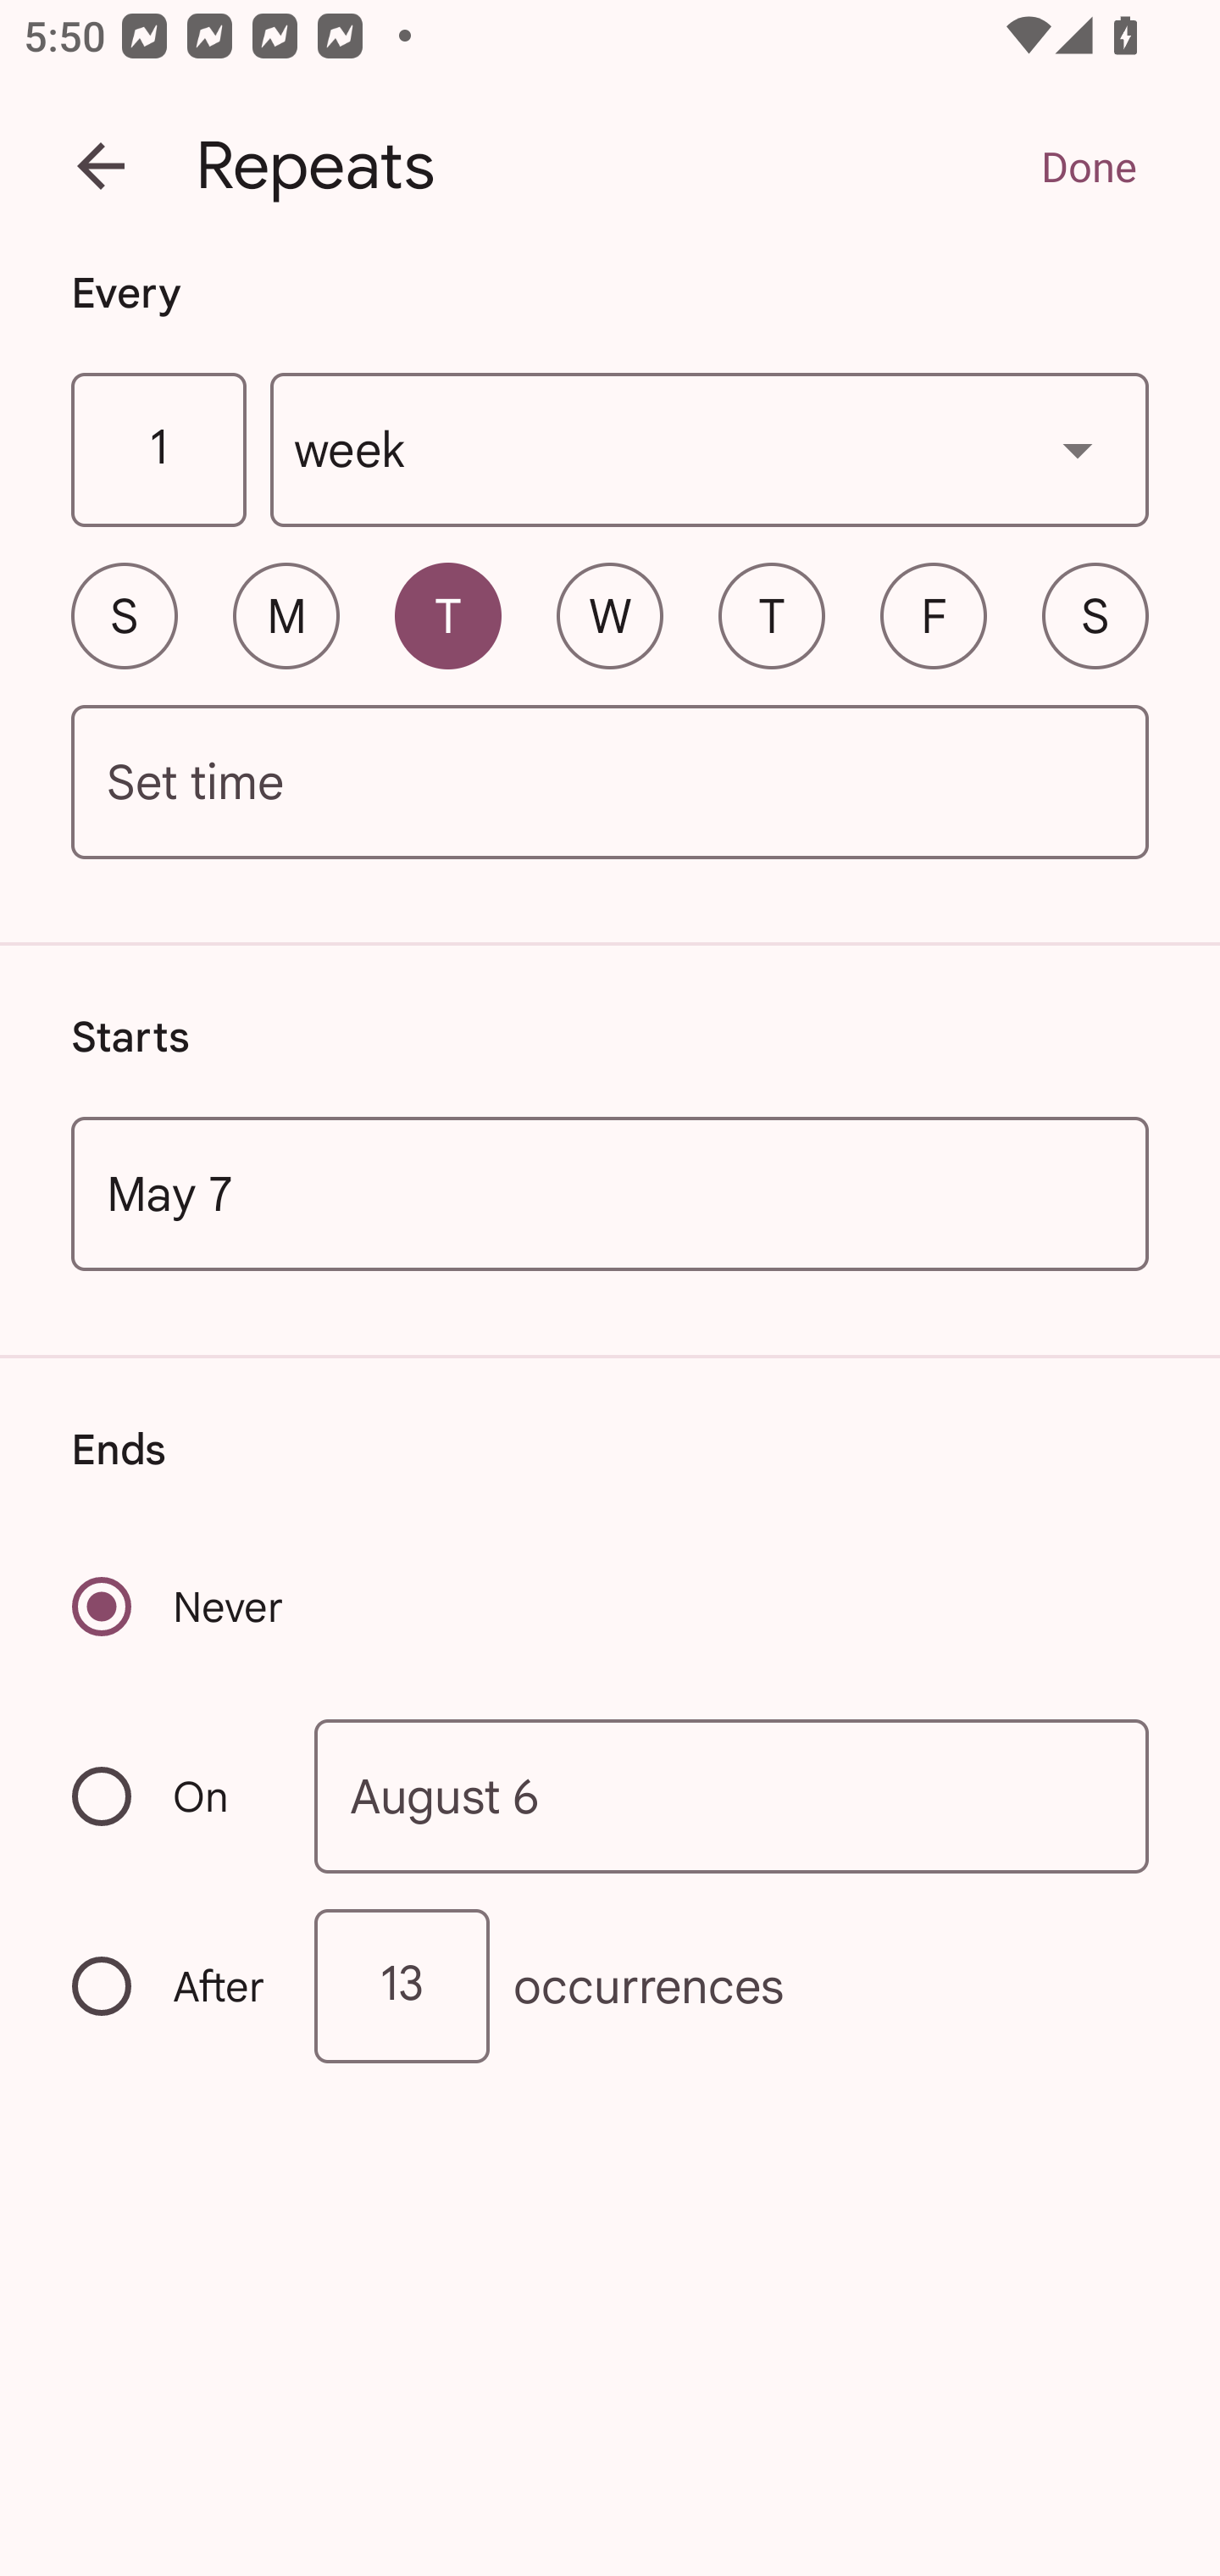  Describe the element at coordinates (1078, 449) in the screenshot. I see `Show dropdown menu` at that location.